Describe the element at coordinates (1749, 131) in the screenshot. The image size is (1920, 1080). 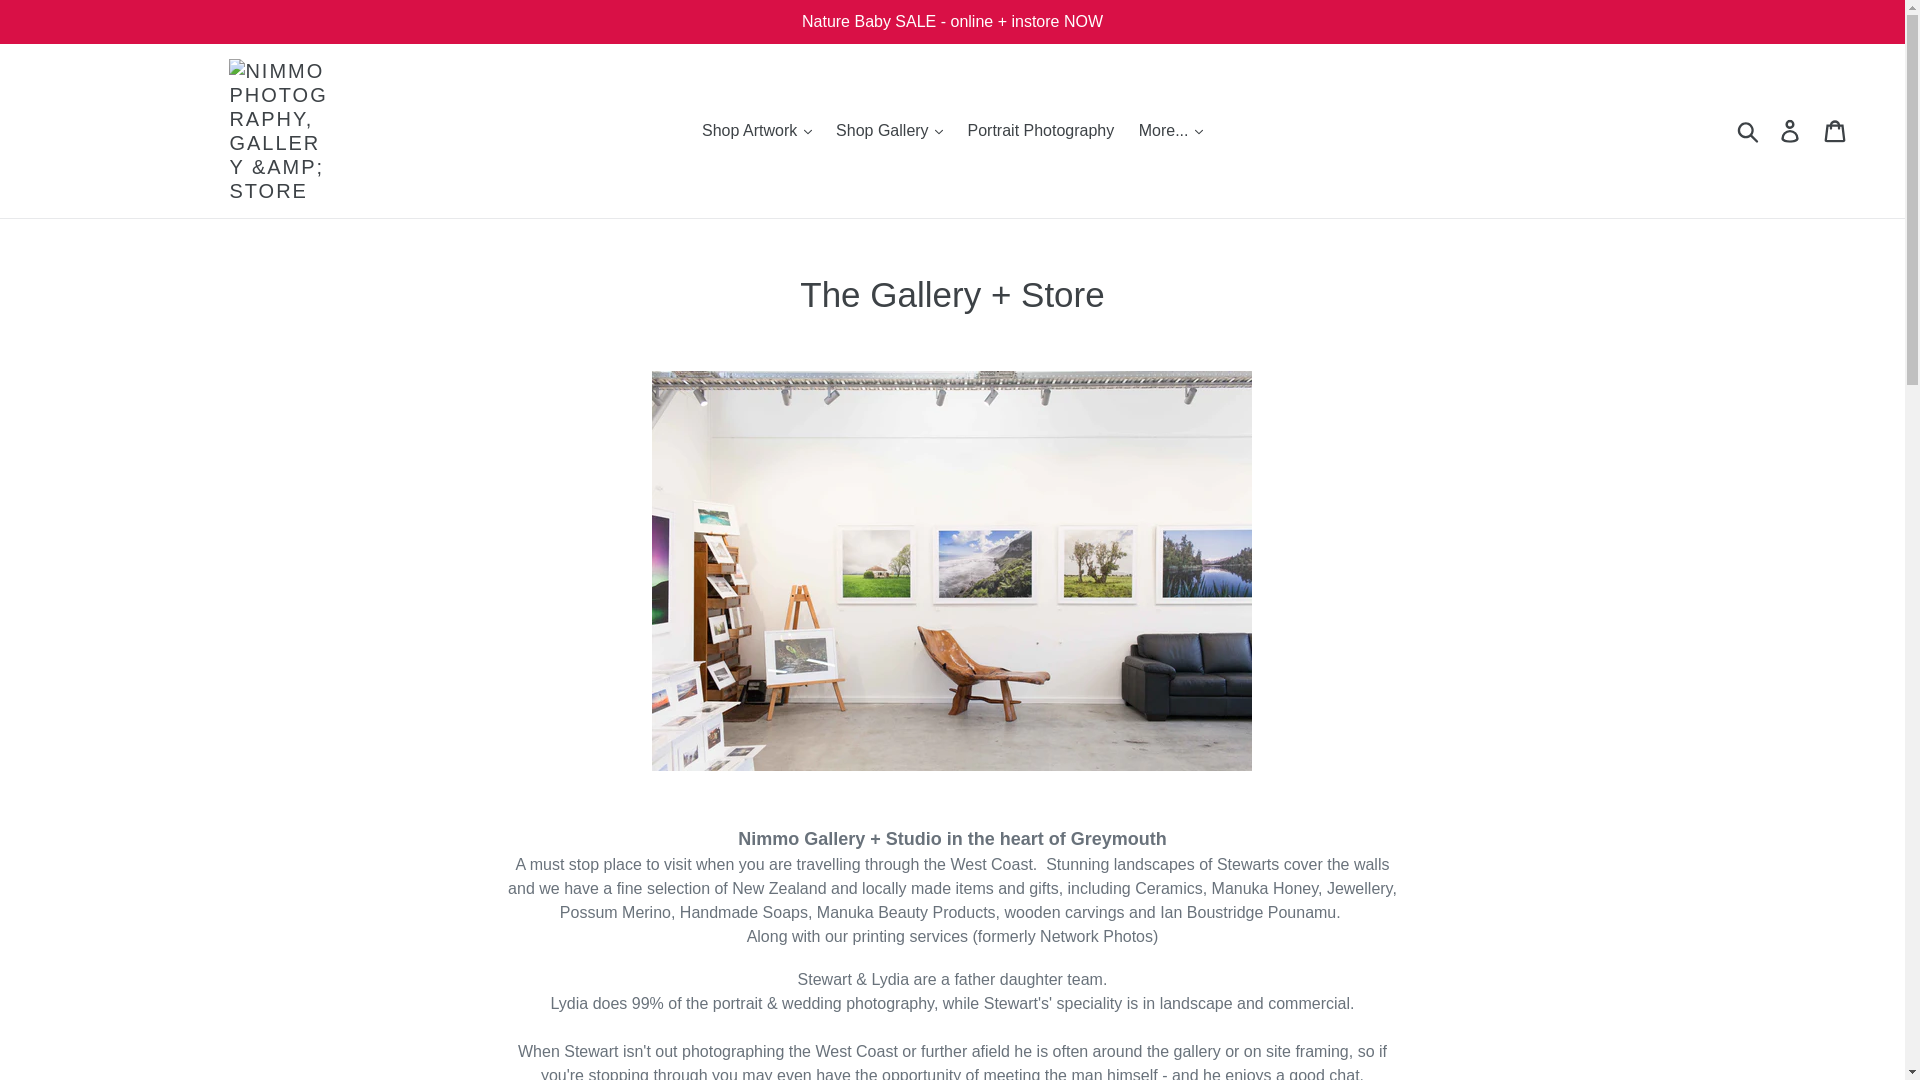
I see `Submit` at that location.